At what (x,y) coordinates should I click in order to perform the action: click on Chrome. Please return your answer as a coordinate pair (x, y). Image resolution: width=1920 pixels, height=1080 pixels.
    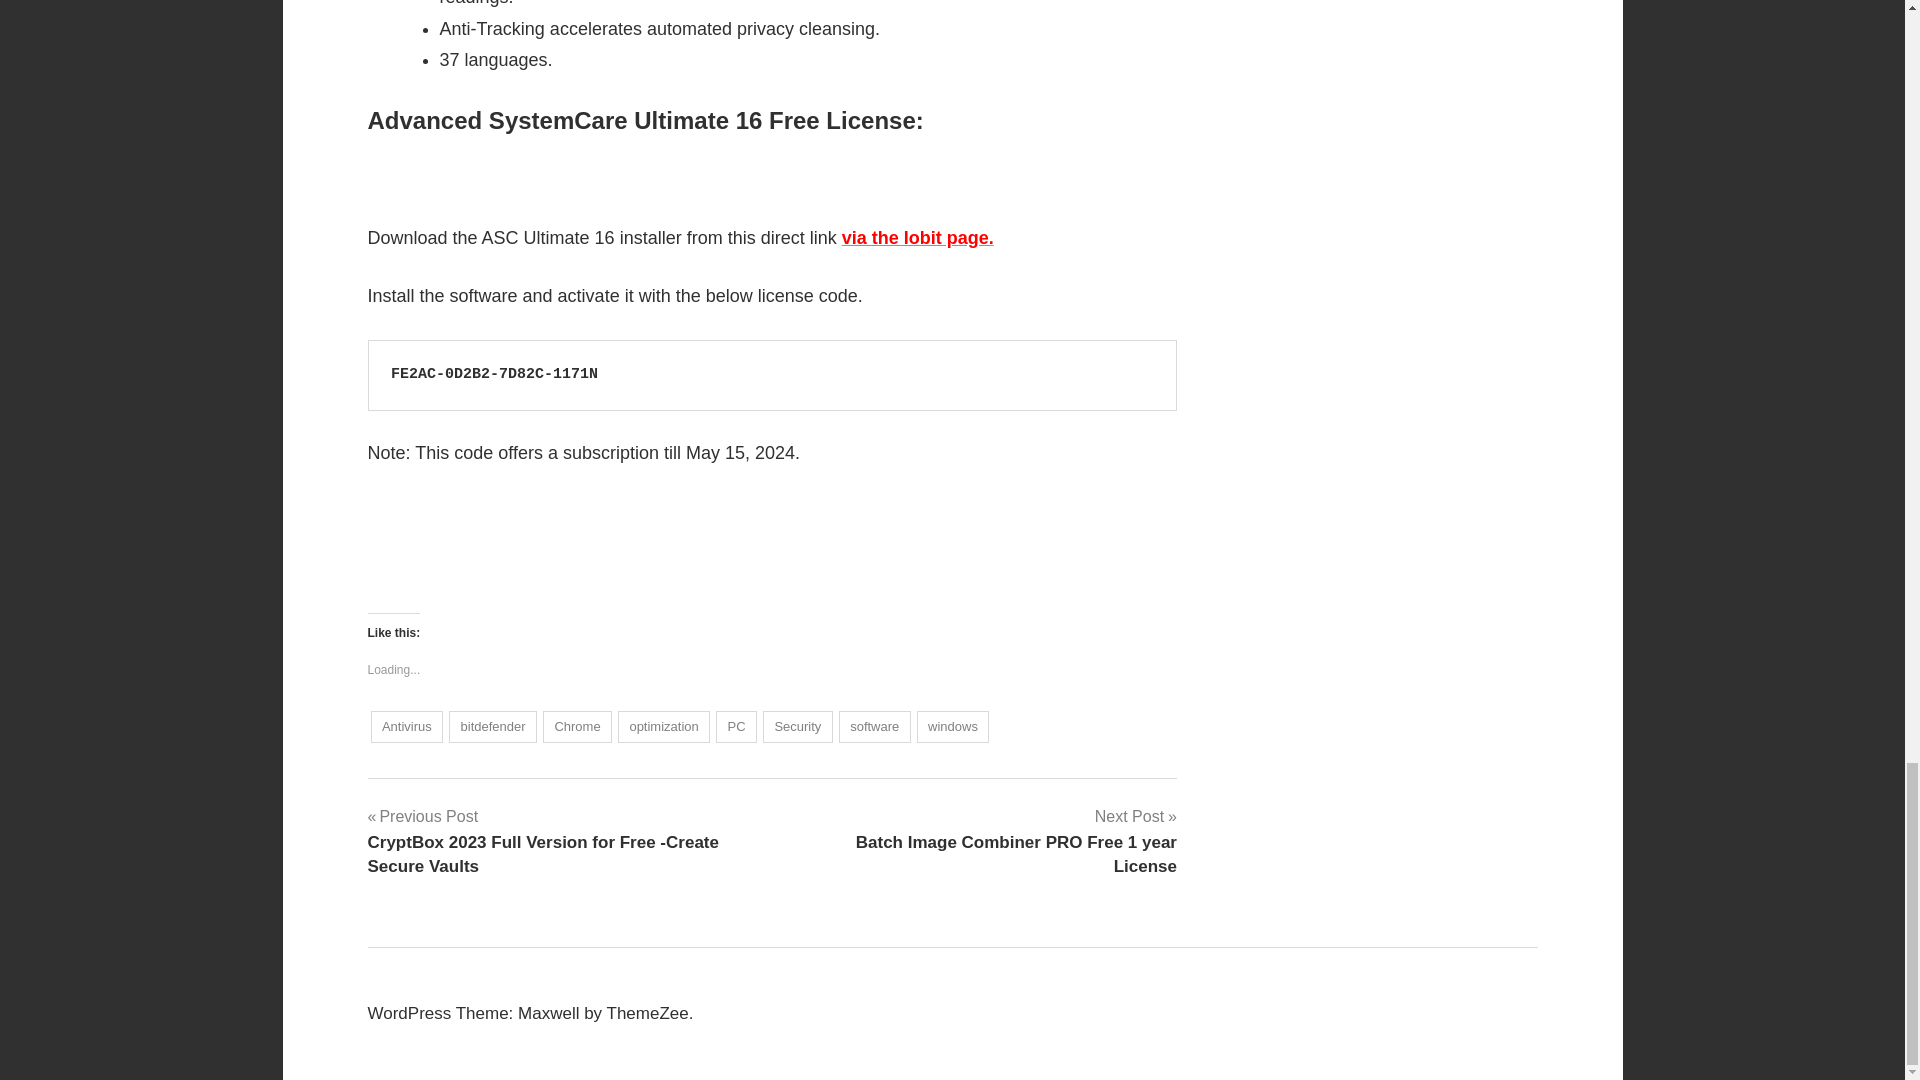
    Looking at the image, I should click on (493, 727).